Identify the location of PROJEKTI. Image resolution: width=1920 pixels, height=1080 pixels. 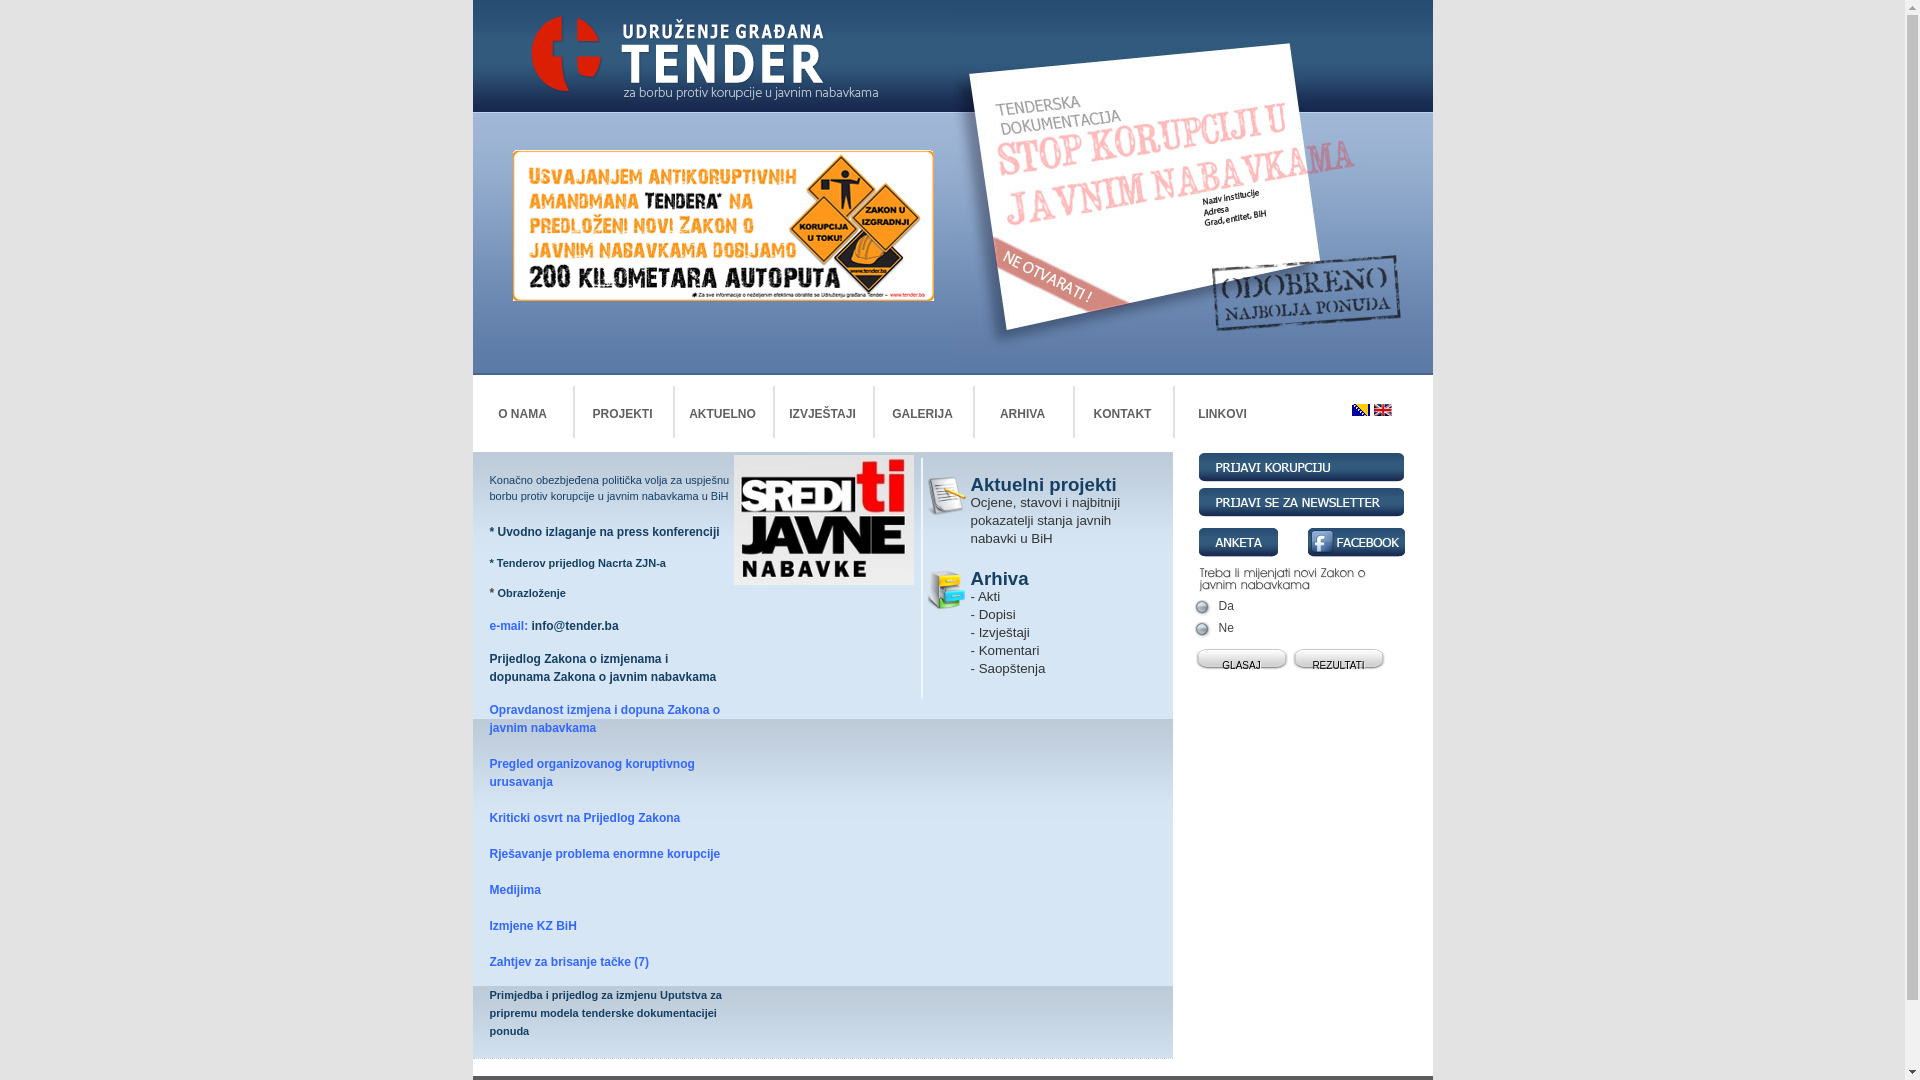
(622, 414).